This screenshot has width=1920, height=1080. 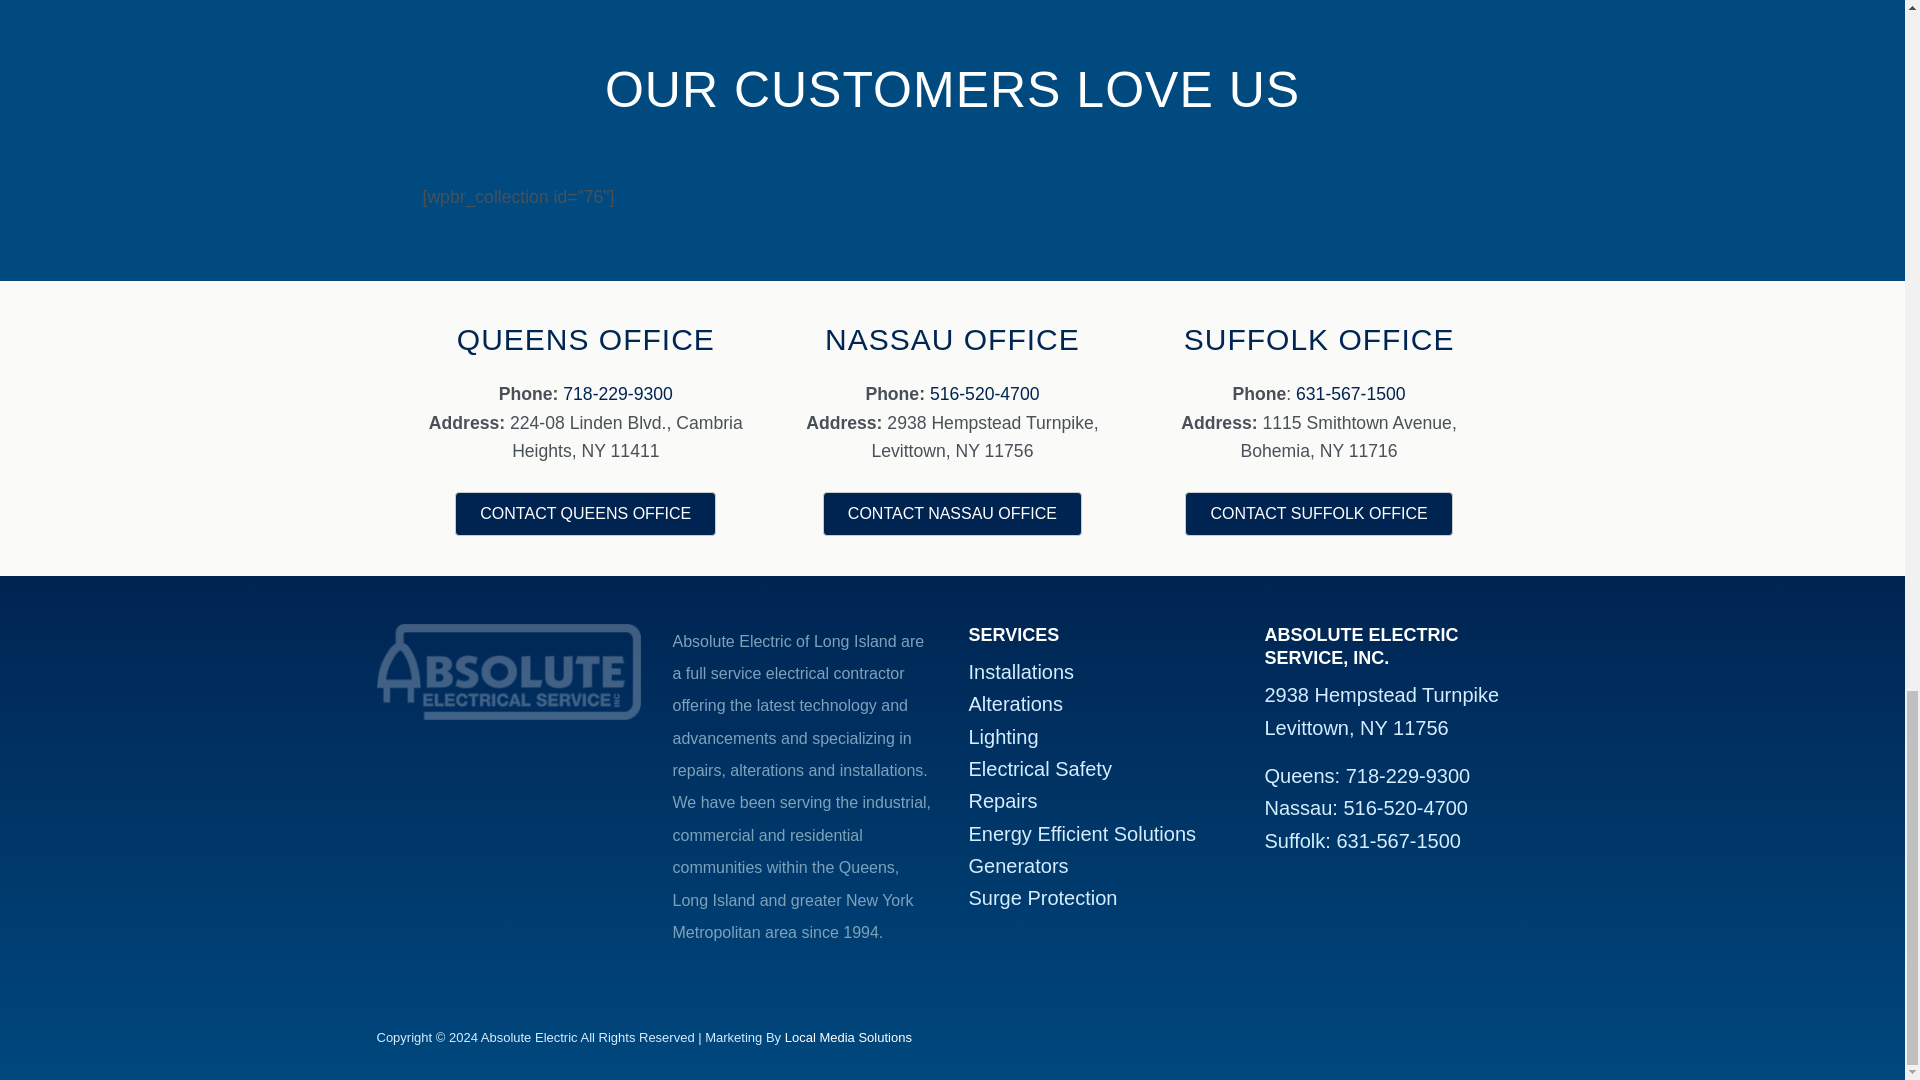 I want to click on 631-567-1500, so click(x=1350, y=394).